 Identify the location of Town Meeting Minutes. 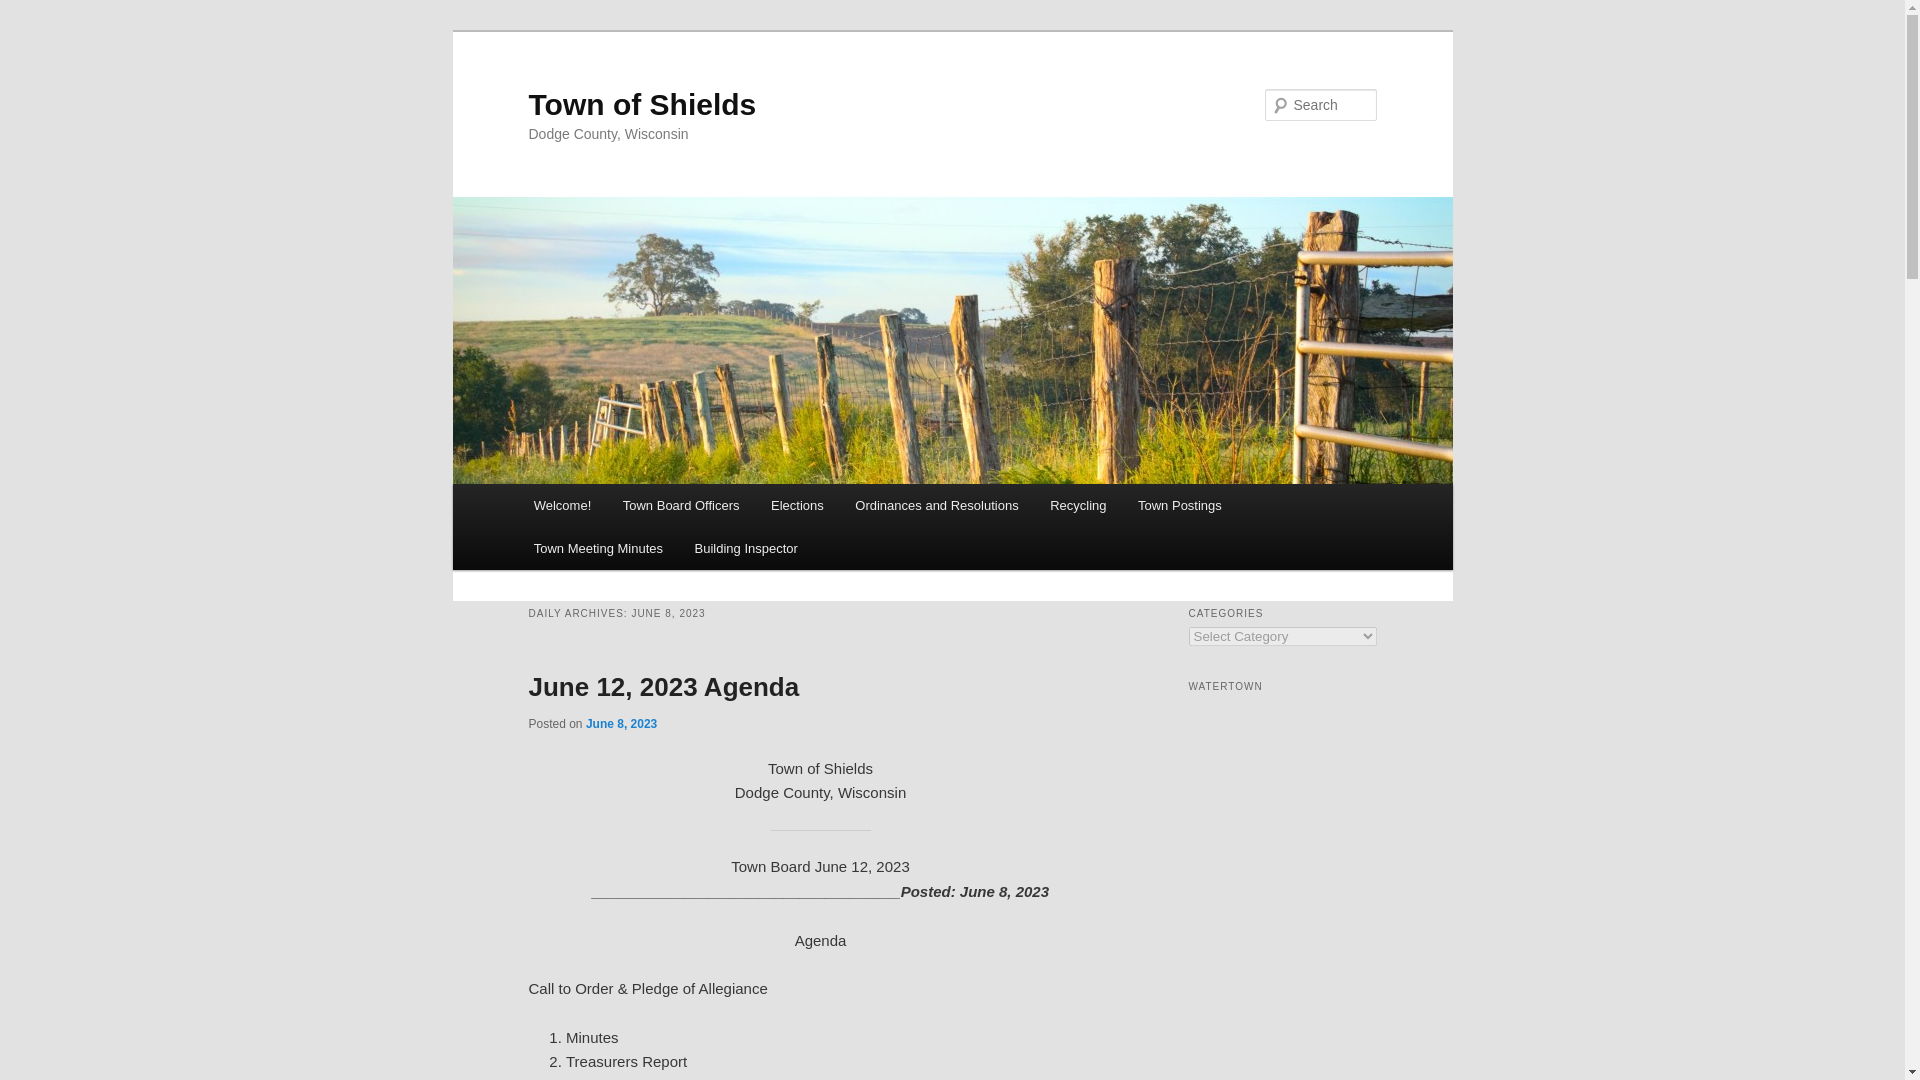
(598, 548).